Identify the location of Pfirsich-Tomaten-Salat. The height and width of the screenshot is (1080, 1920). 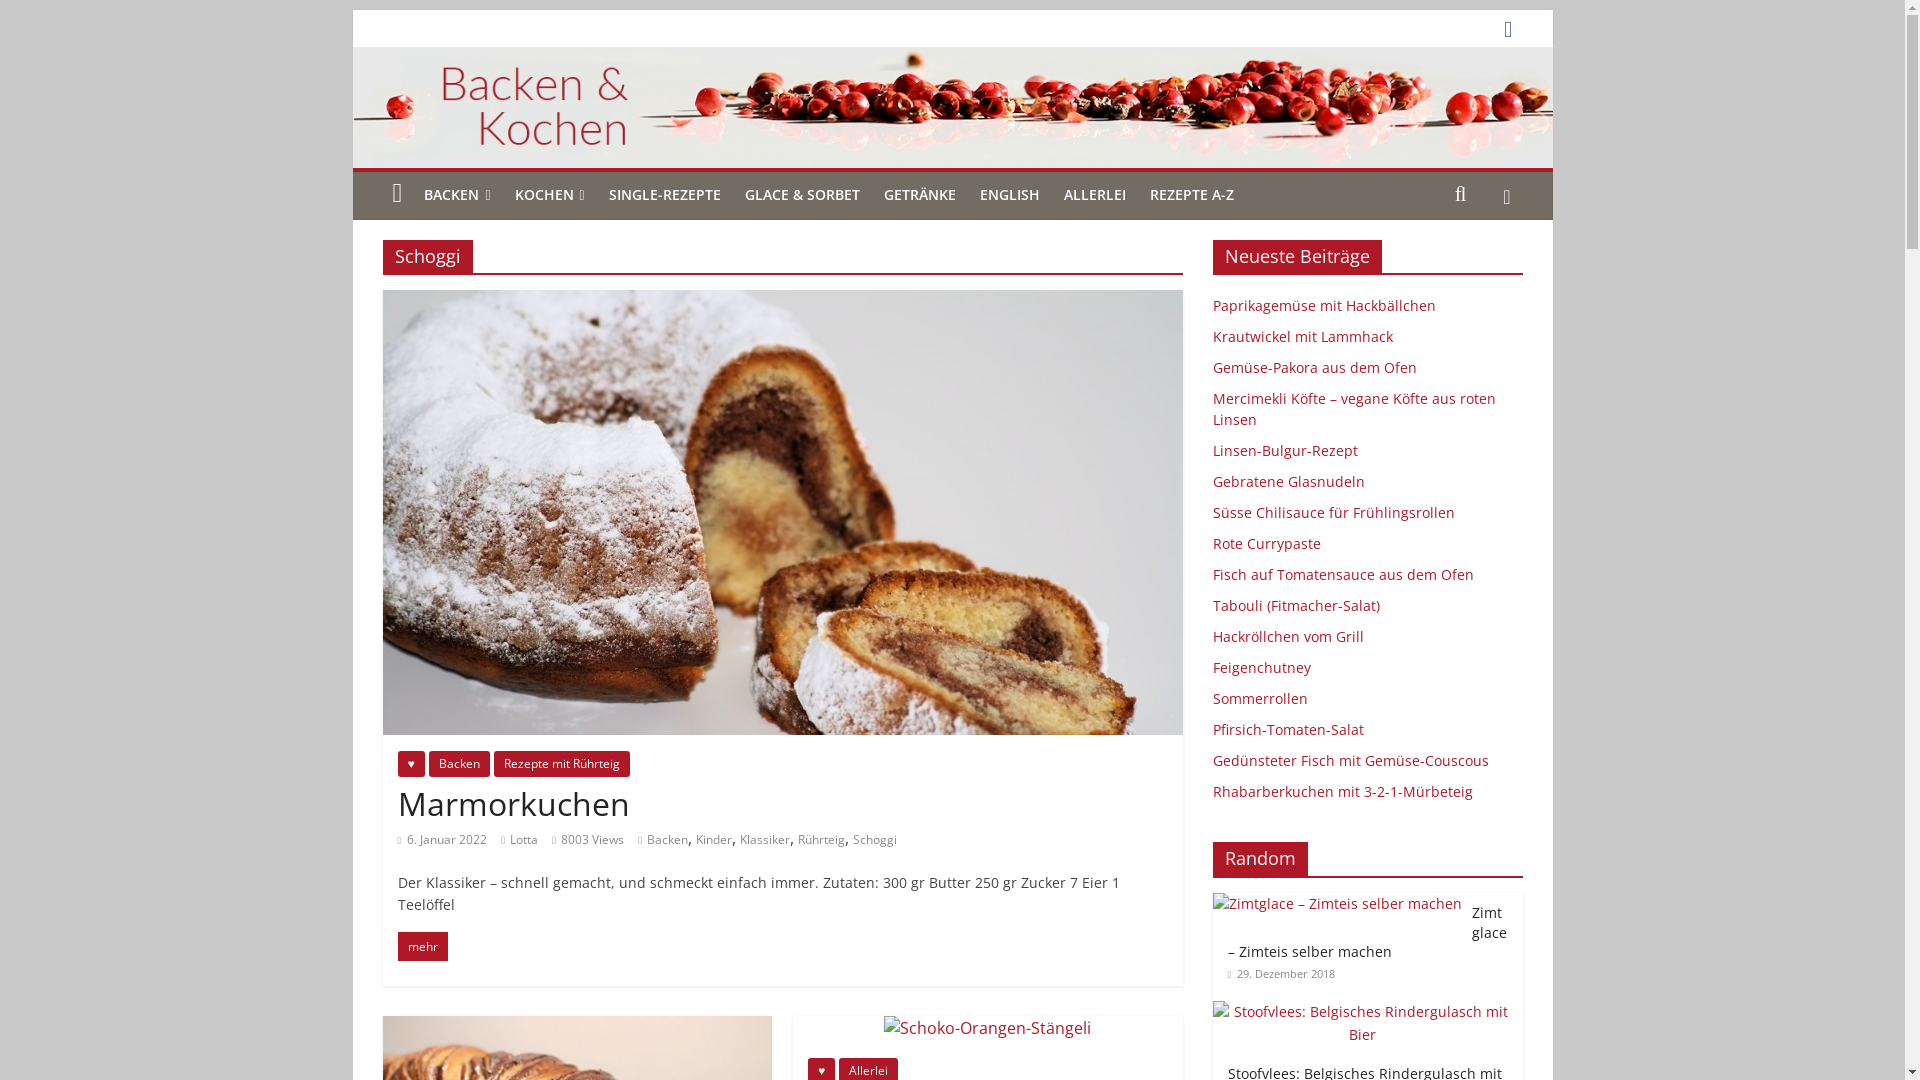
(1288, 730).